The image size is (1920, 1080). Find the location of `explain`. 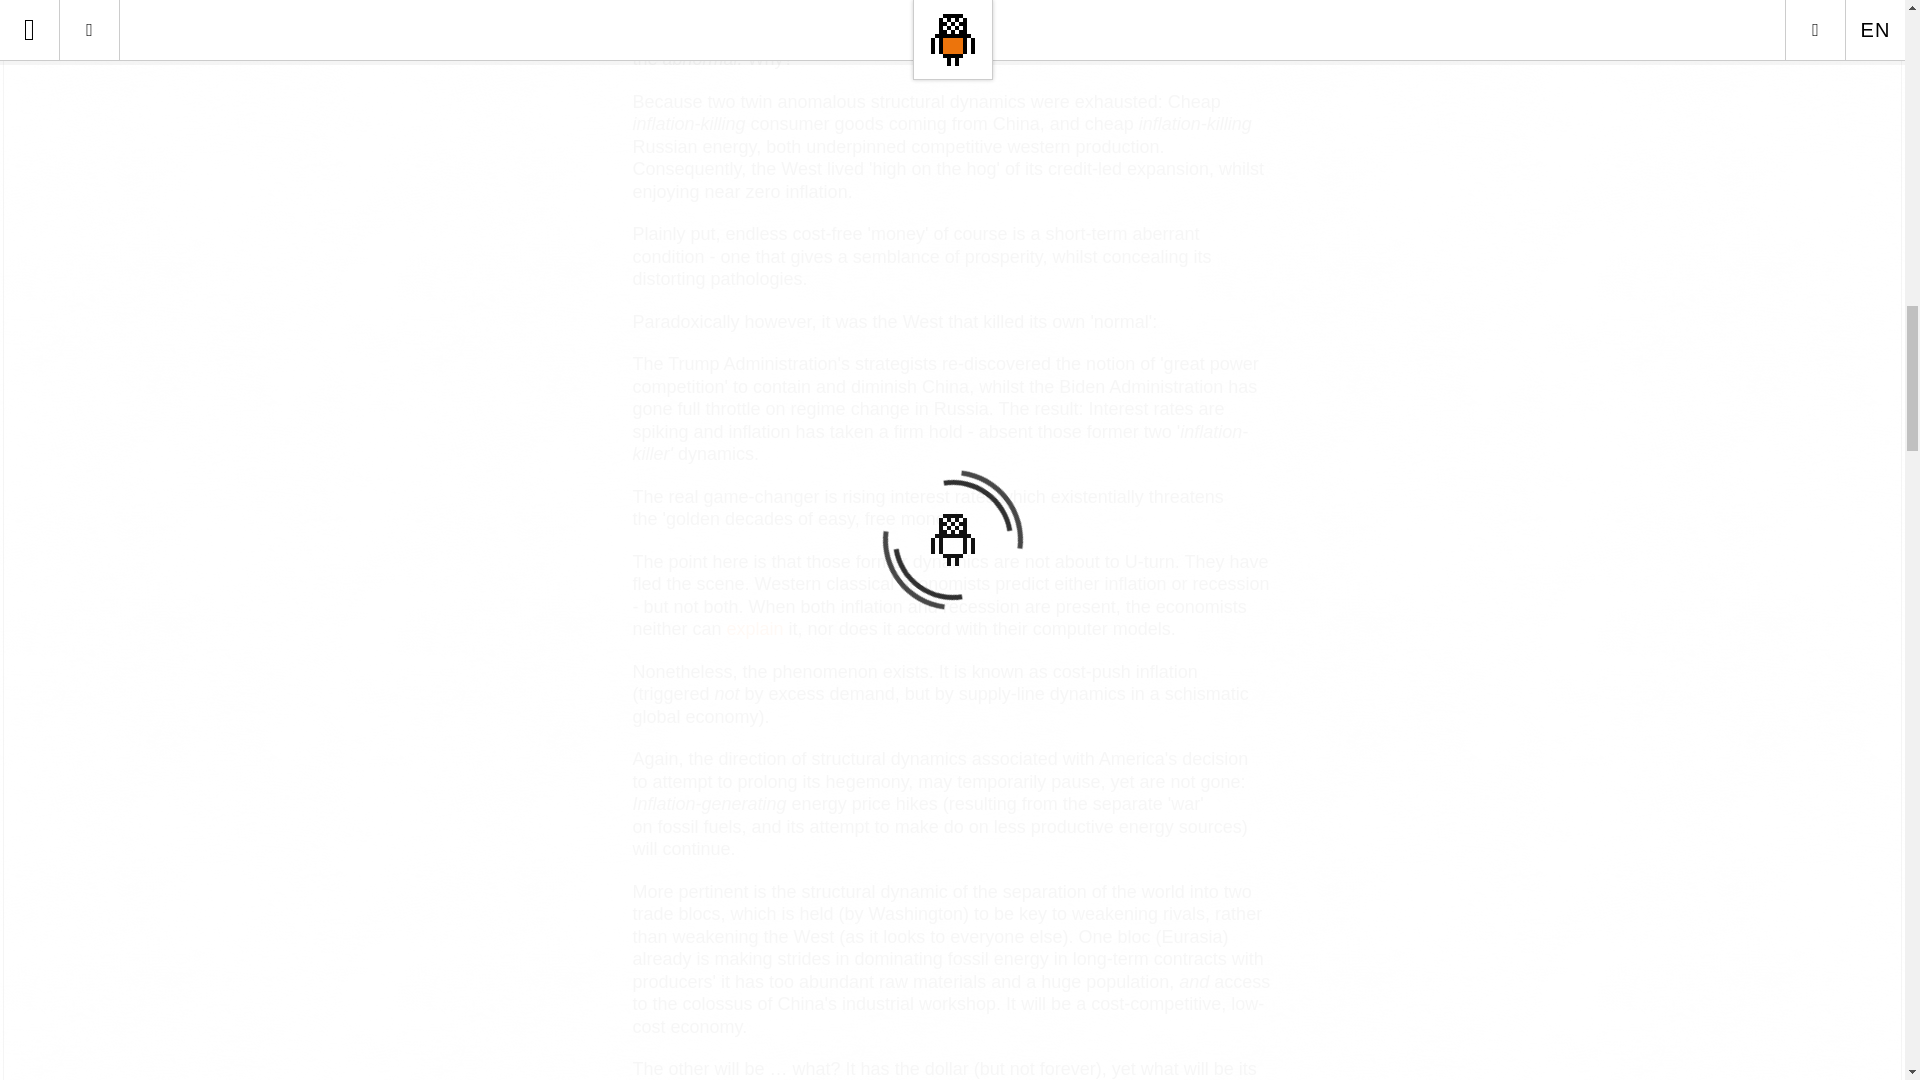

explain is located at coordinates (755, 628).